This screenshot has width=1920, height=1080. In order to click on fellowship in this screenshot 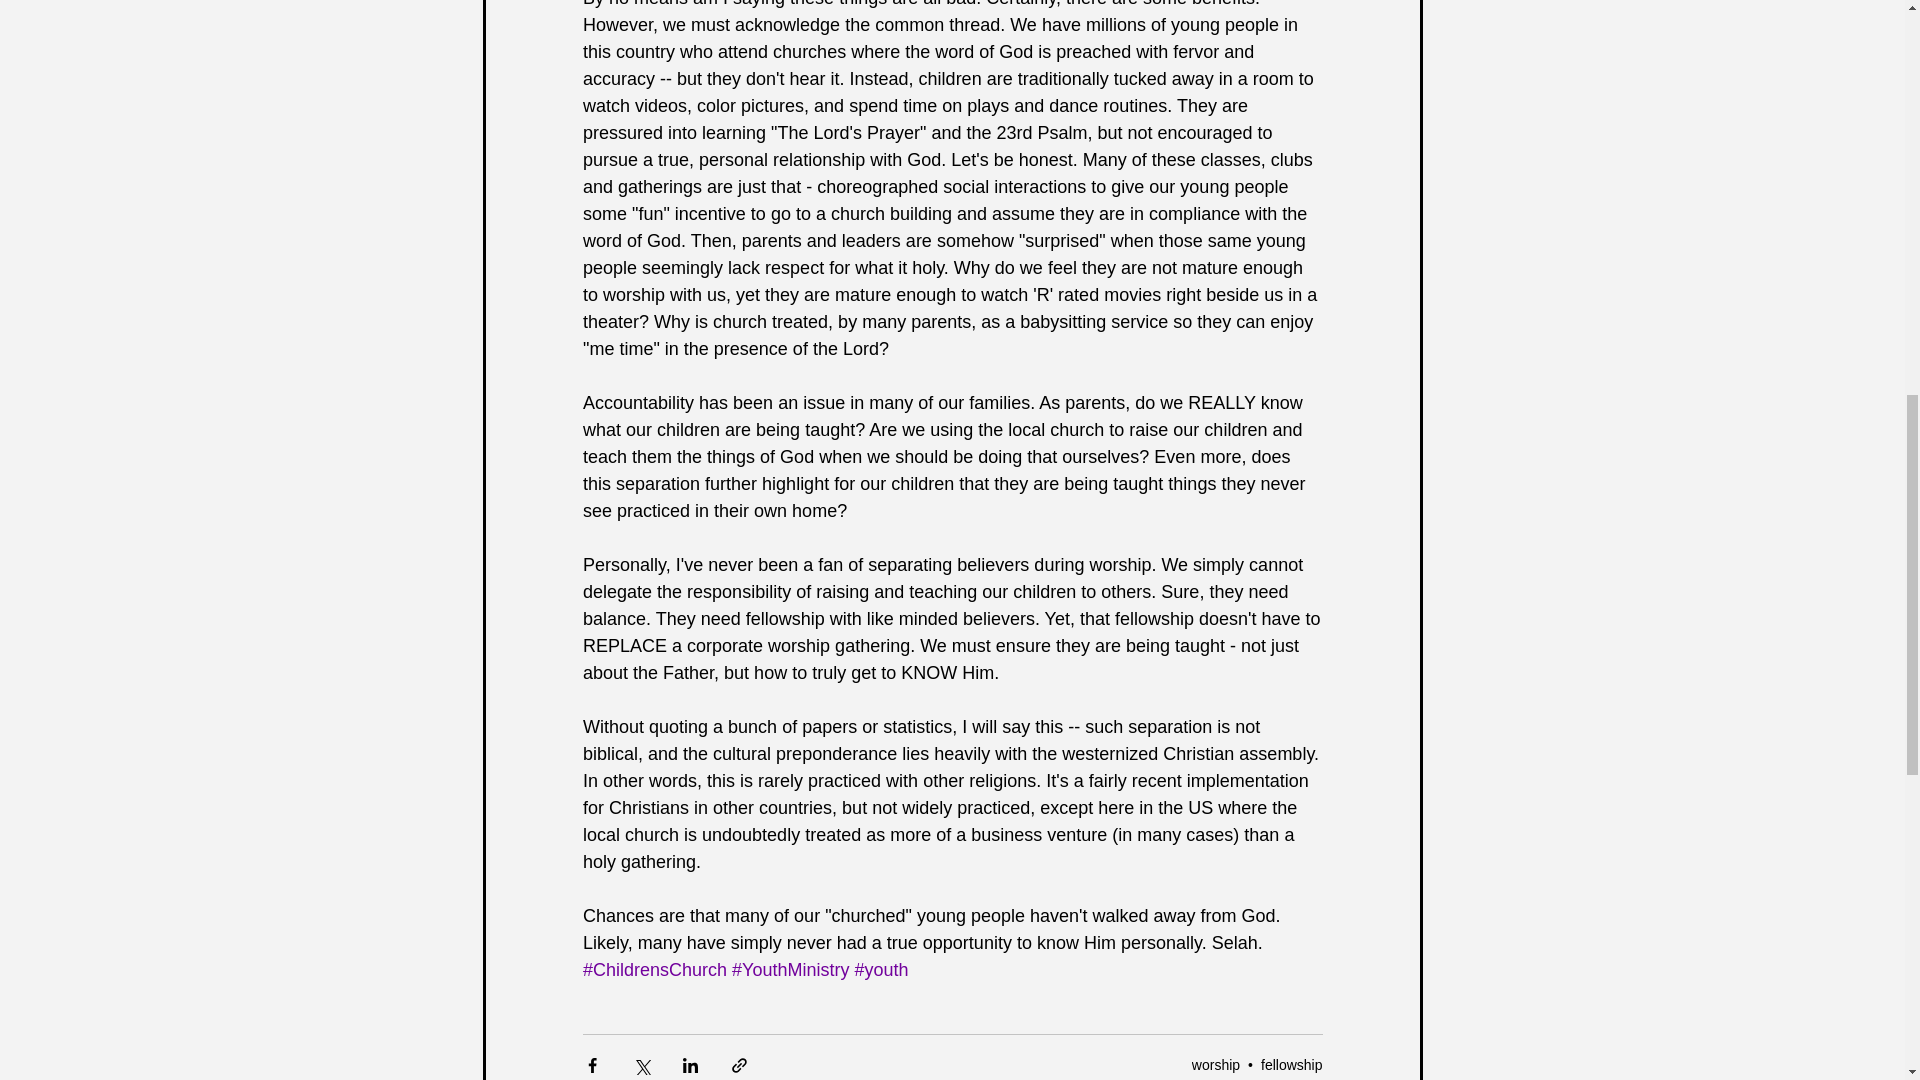, I will do `click(1292, 1064)`.